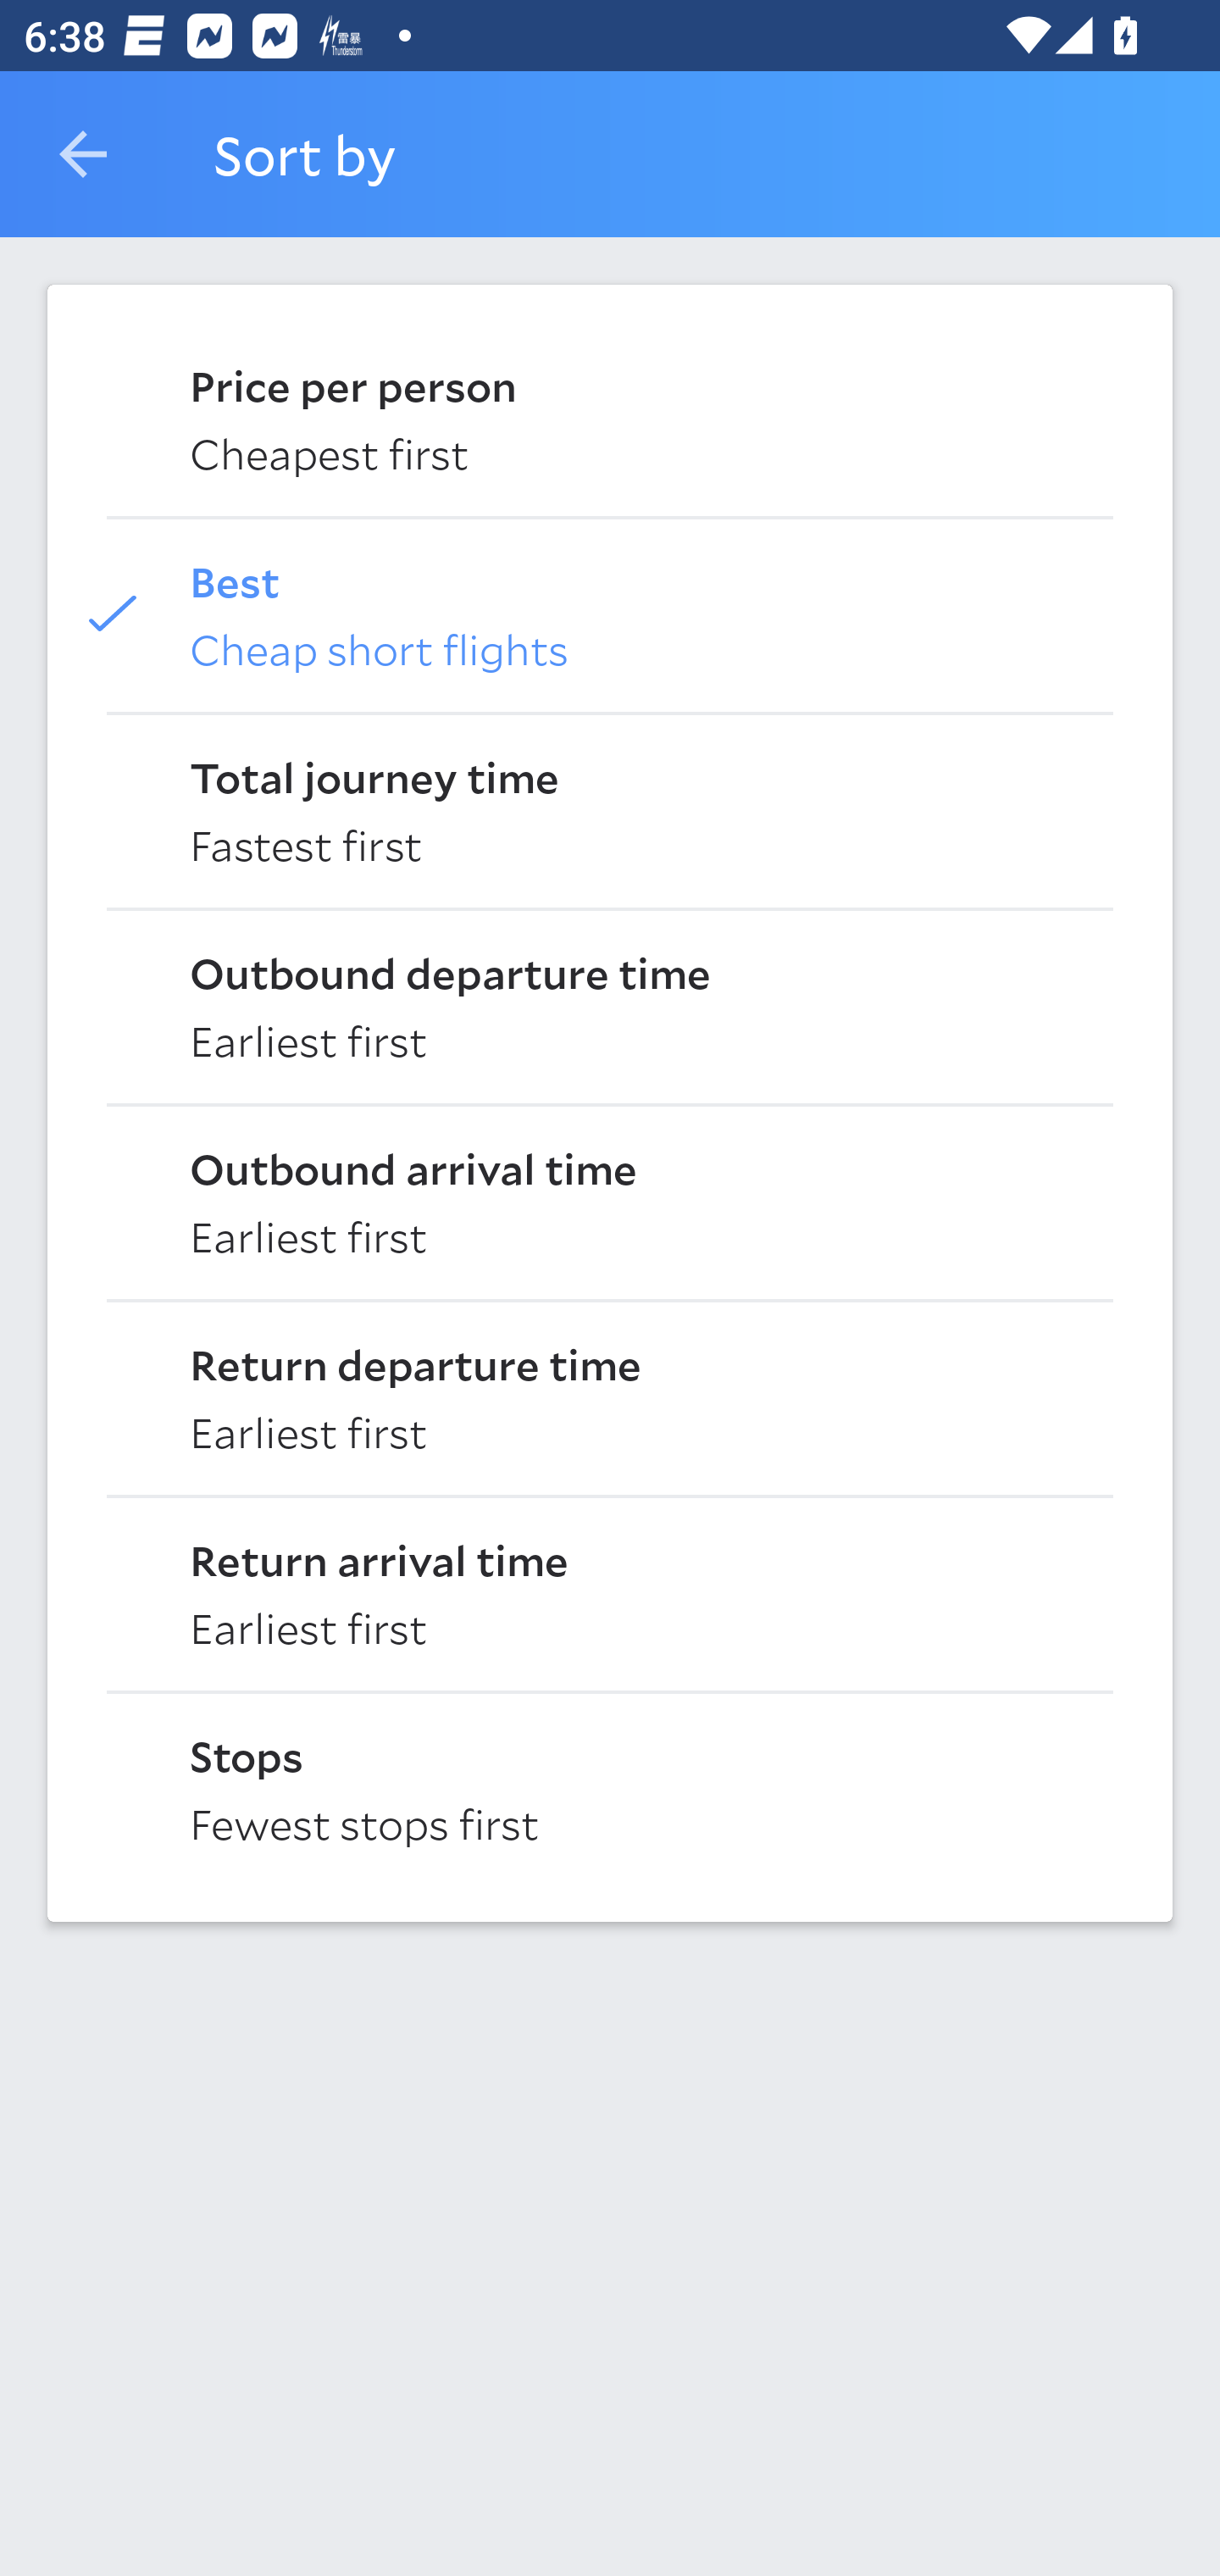  What do you see at coordinates (610, 1788) in the screenshot?
I see `Stops Fewest stops first` at bounding box center [610, 1788].